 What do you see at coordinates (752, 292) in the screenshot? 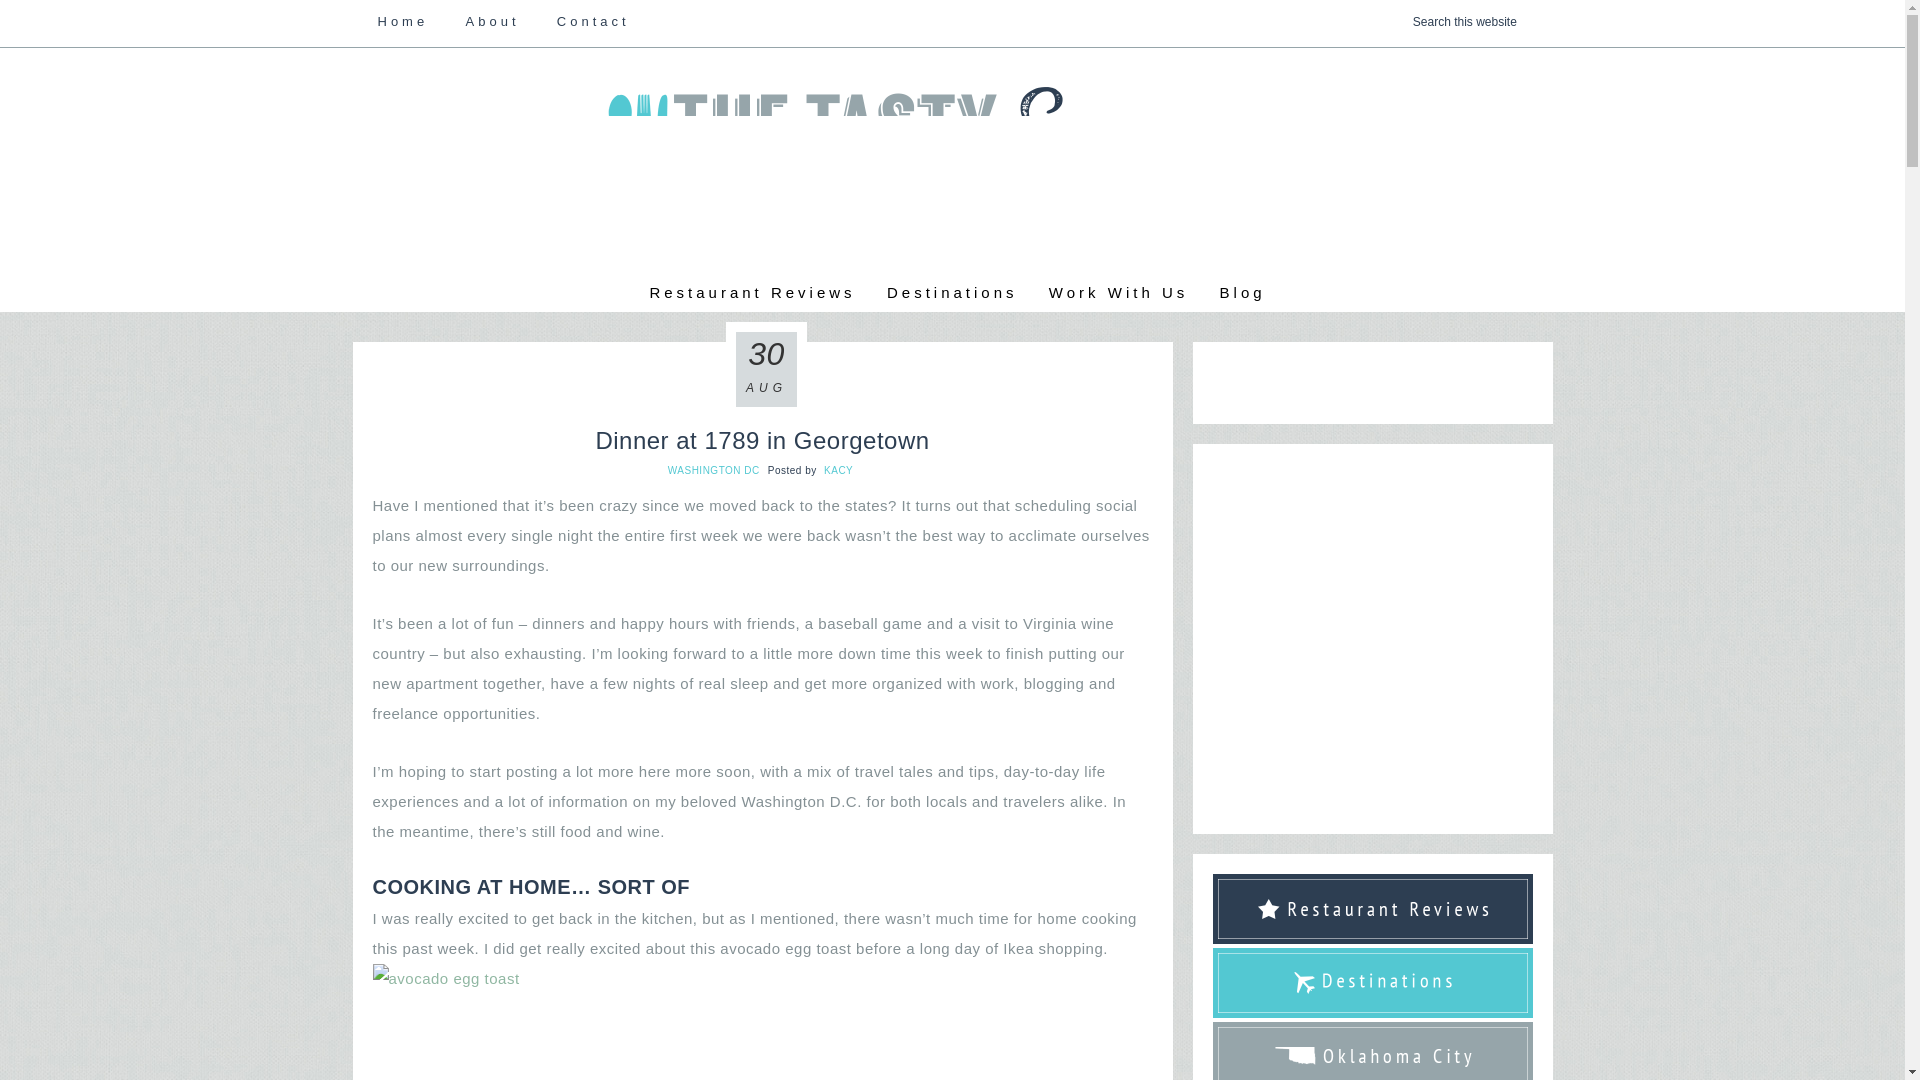
I see `Restaurant Reviews` at bounding box center [752, 292].